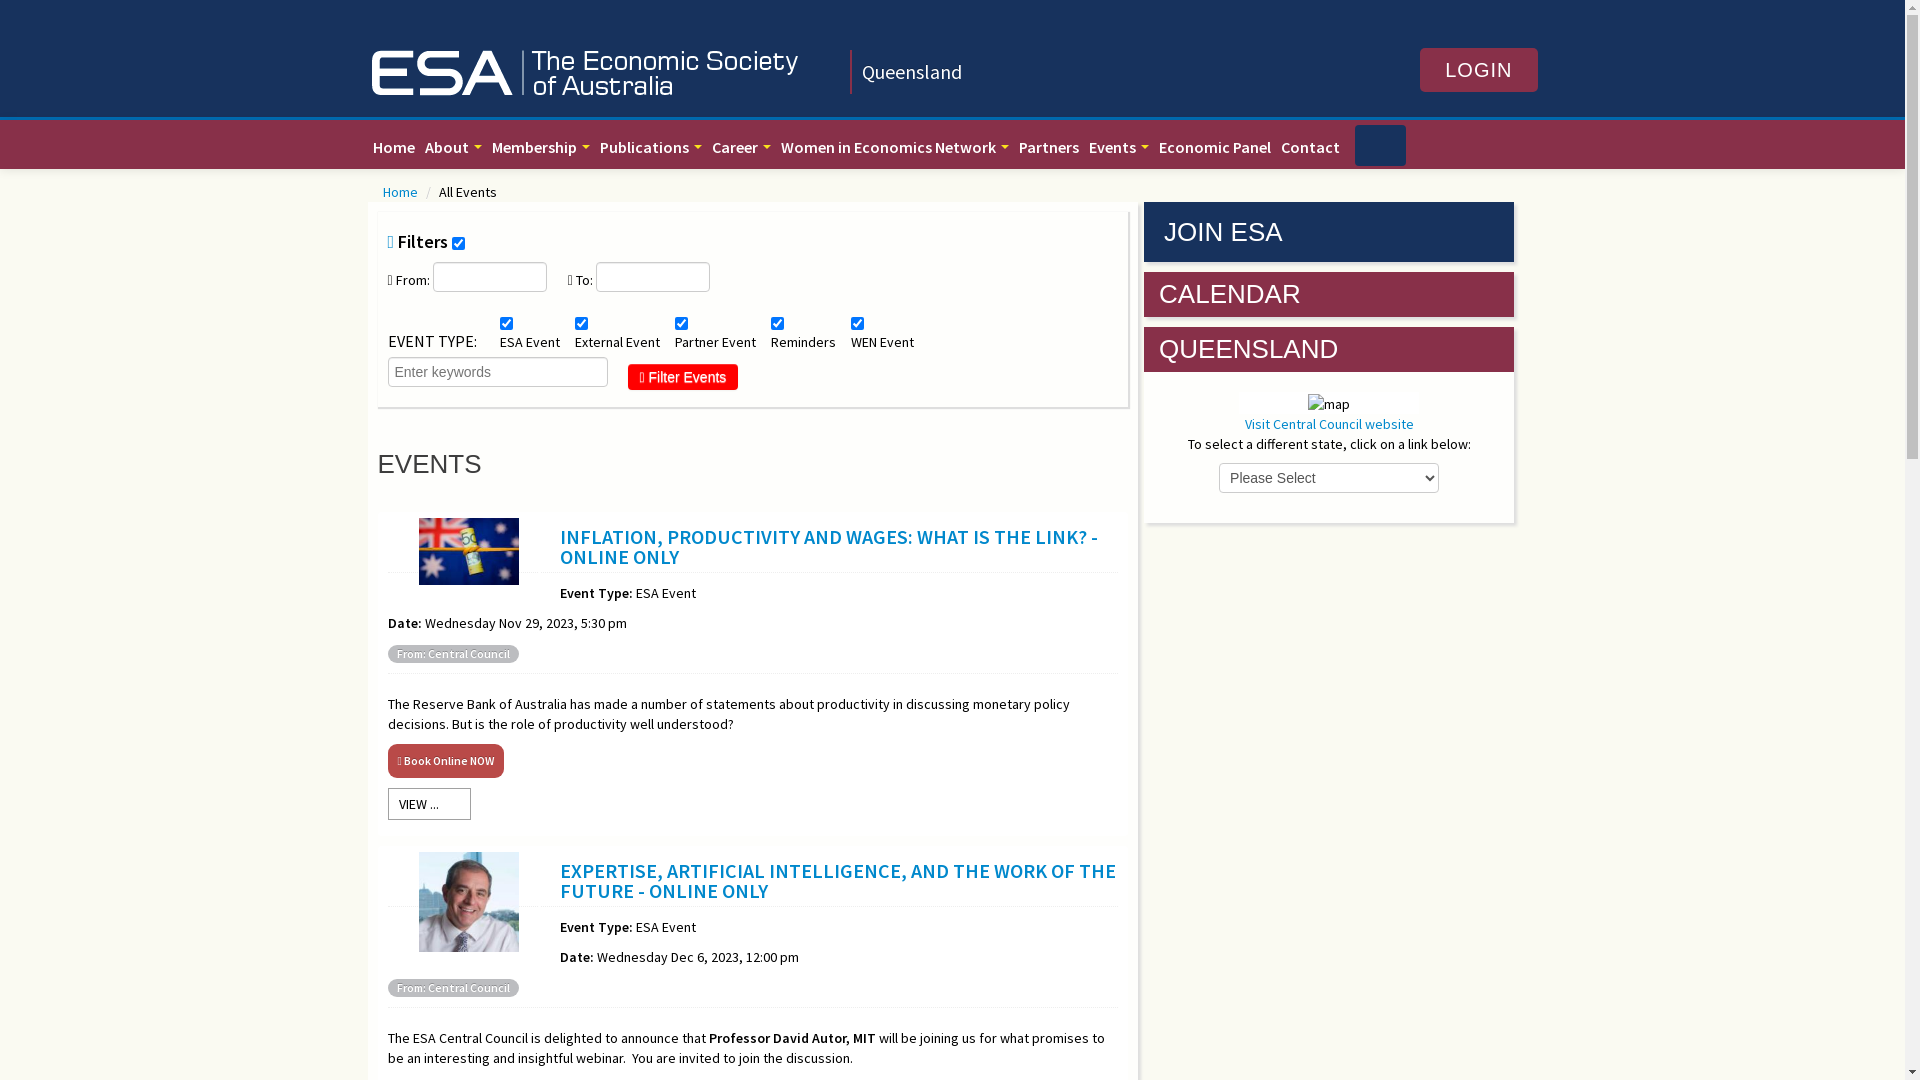 The height and width of the screenshot is (1080, 1920). Describe the element at coordinates (1330, 424) in the screenshot. I see `Visit Central Council website` at that location.